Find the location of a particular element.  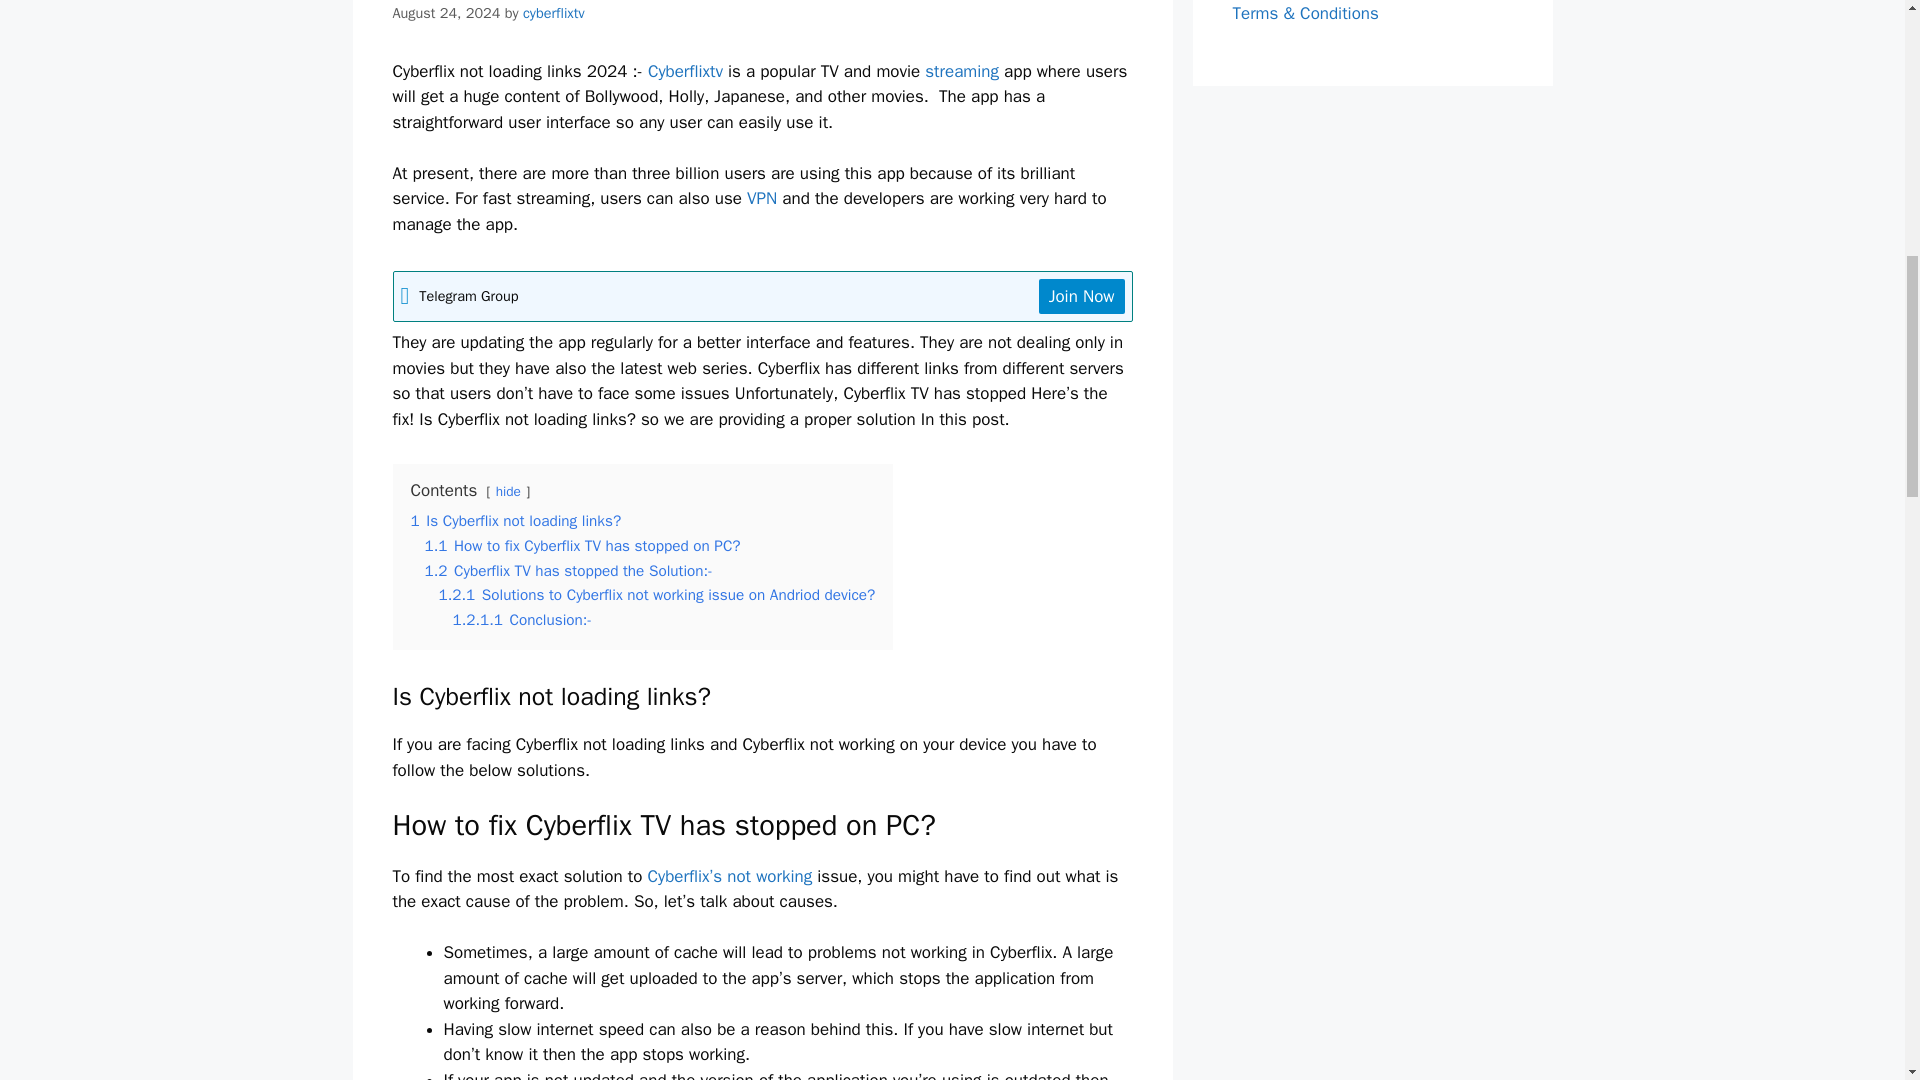

1.1 How to fix Cyberflix TV has stopped on PC? is located at coordinates (582, 546).